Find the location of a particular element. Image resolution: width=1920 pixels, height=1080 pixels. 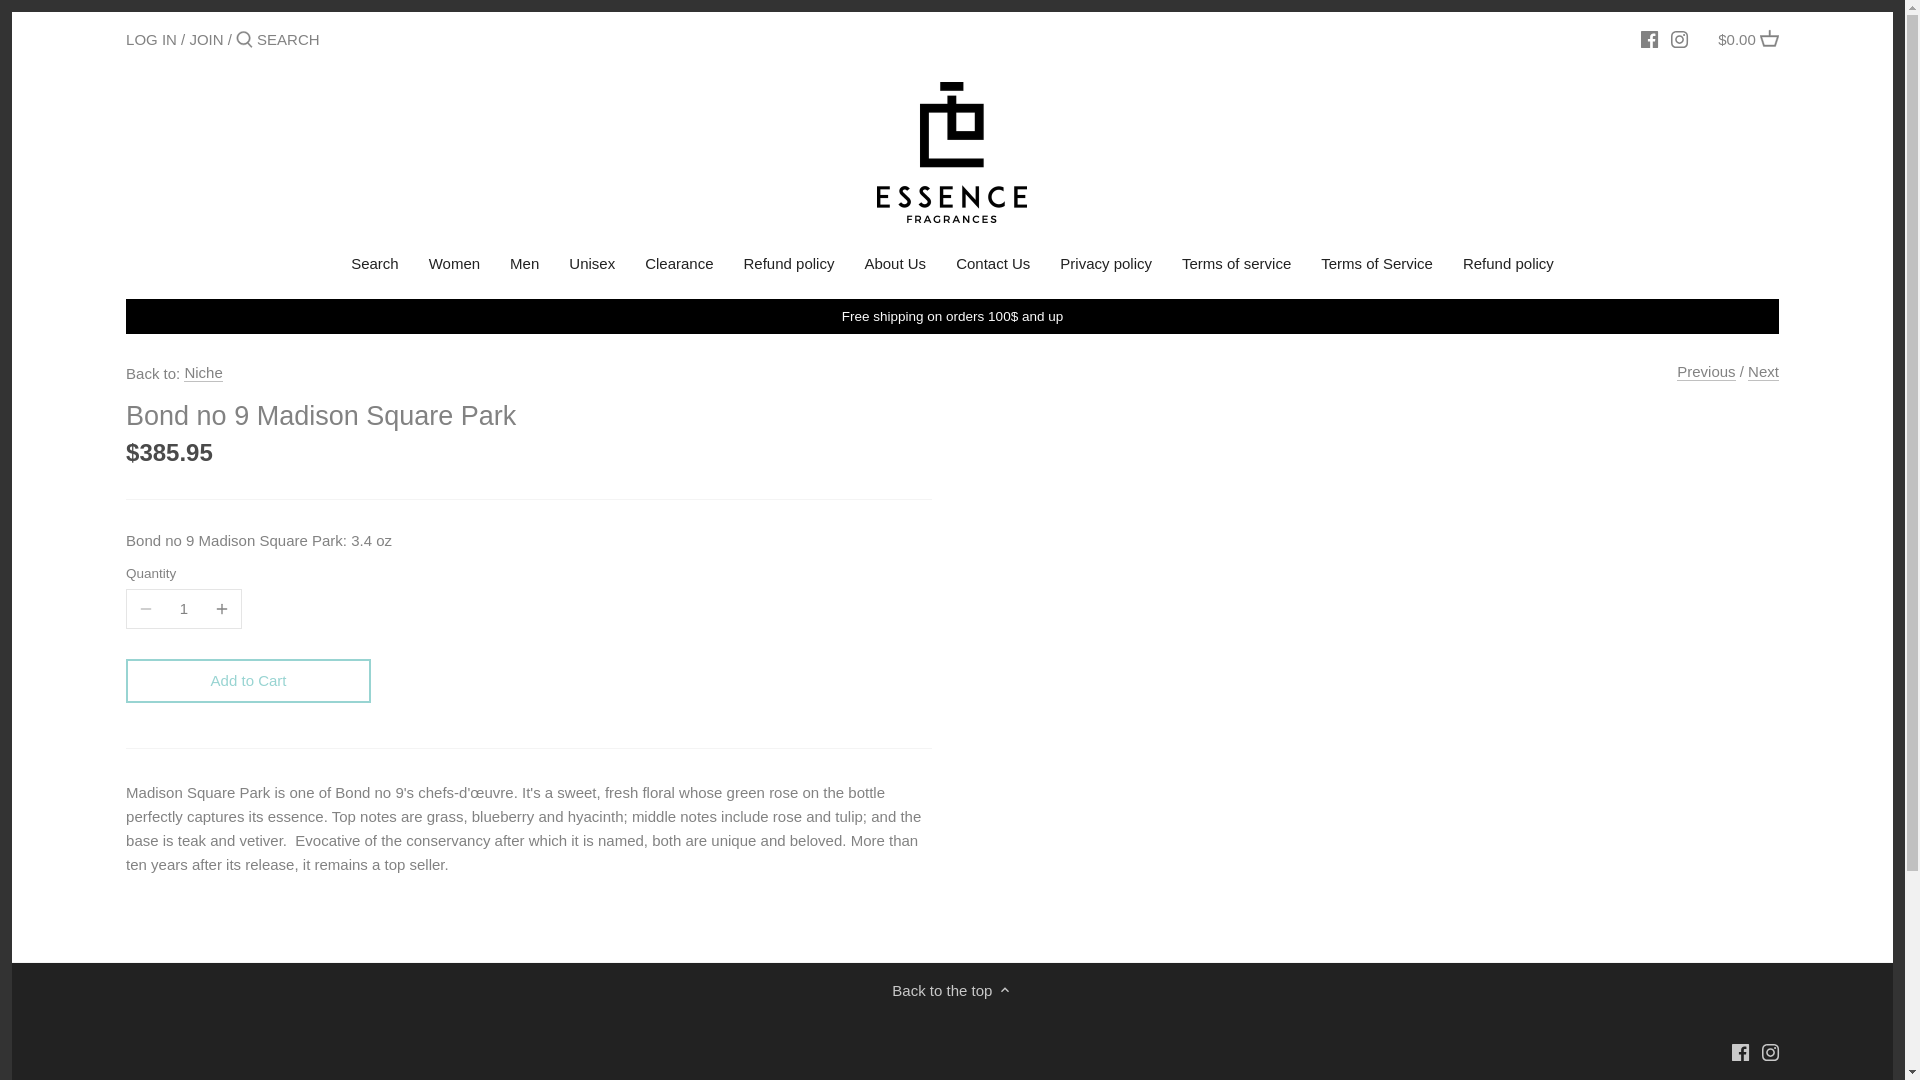

Search is located at coordinates (375, 267).